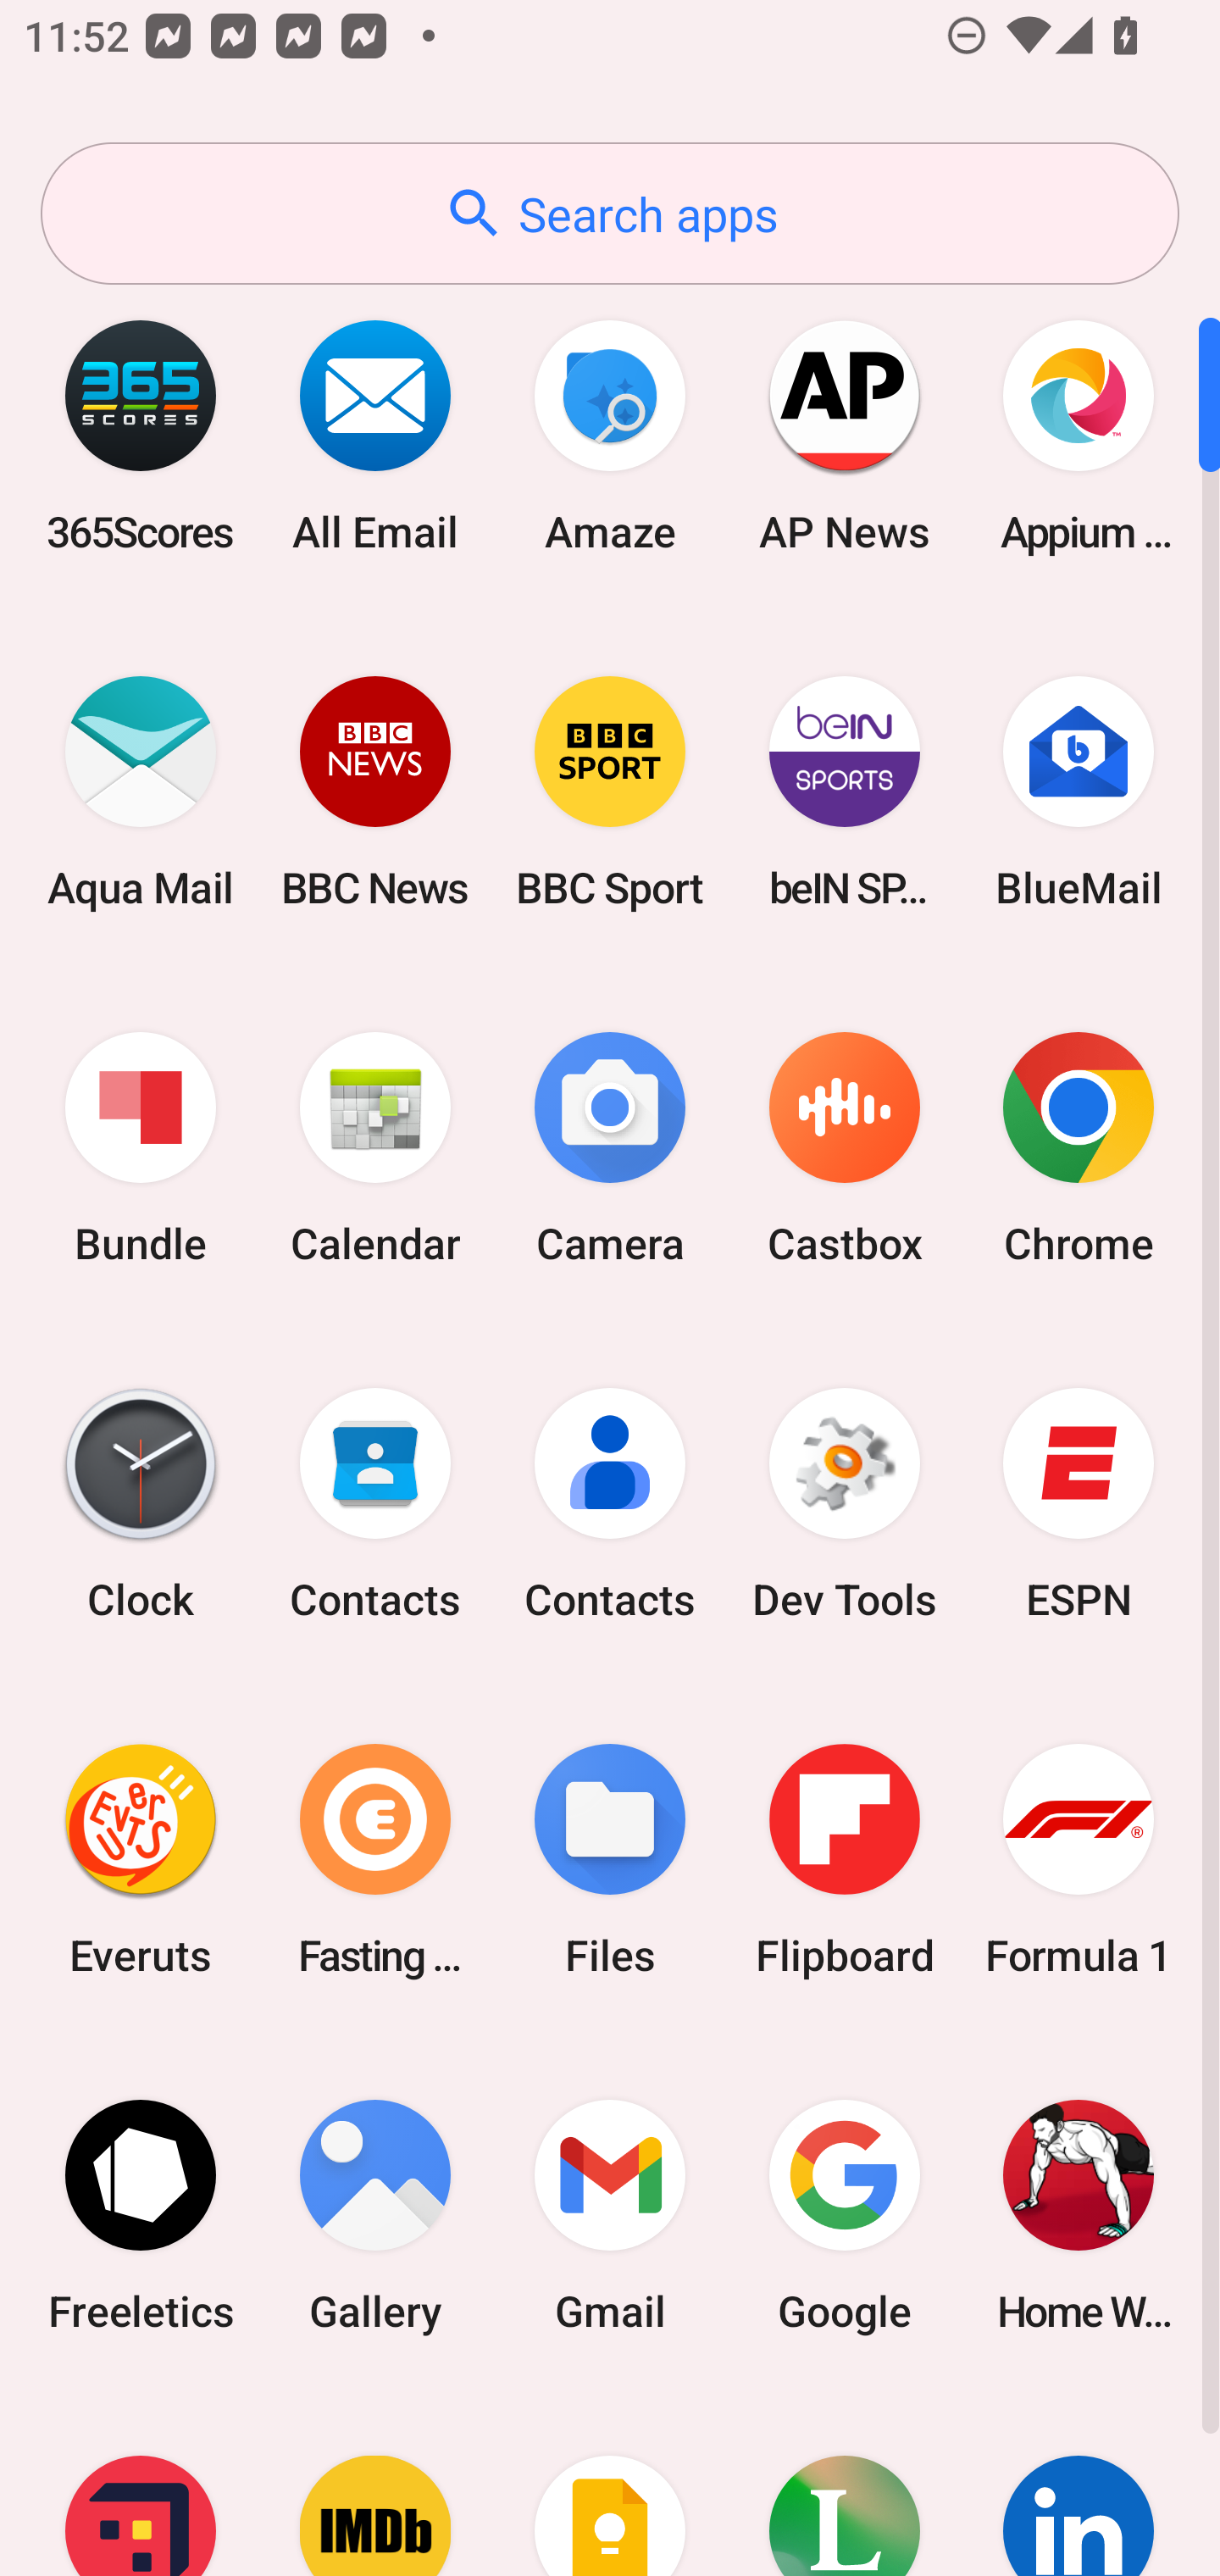  I want to click on Clock, so click(141, 1504).